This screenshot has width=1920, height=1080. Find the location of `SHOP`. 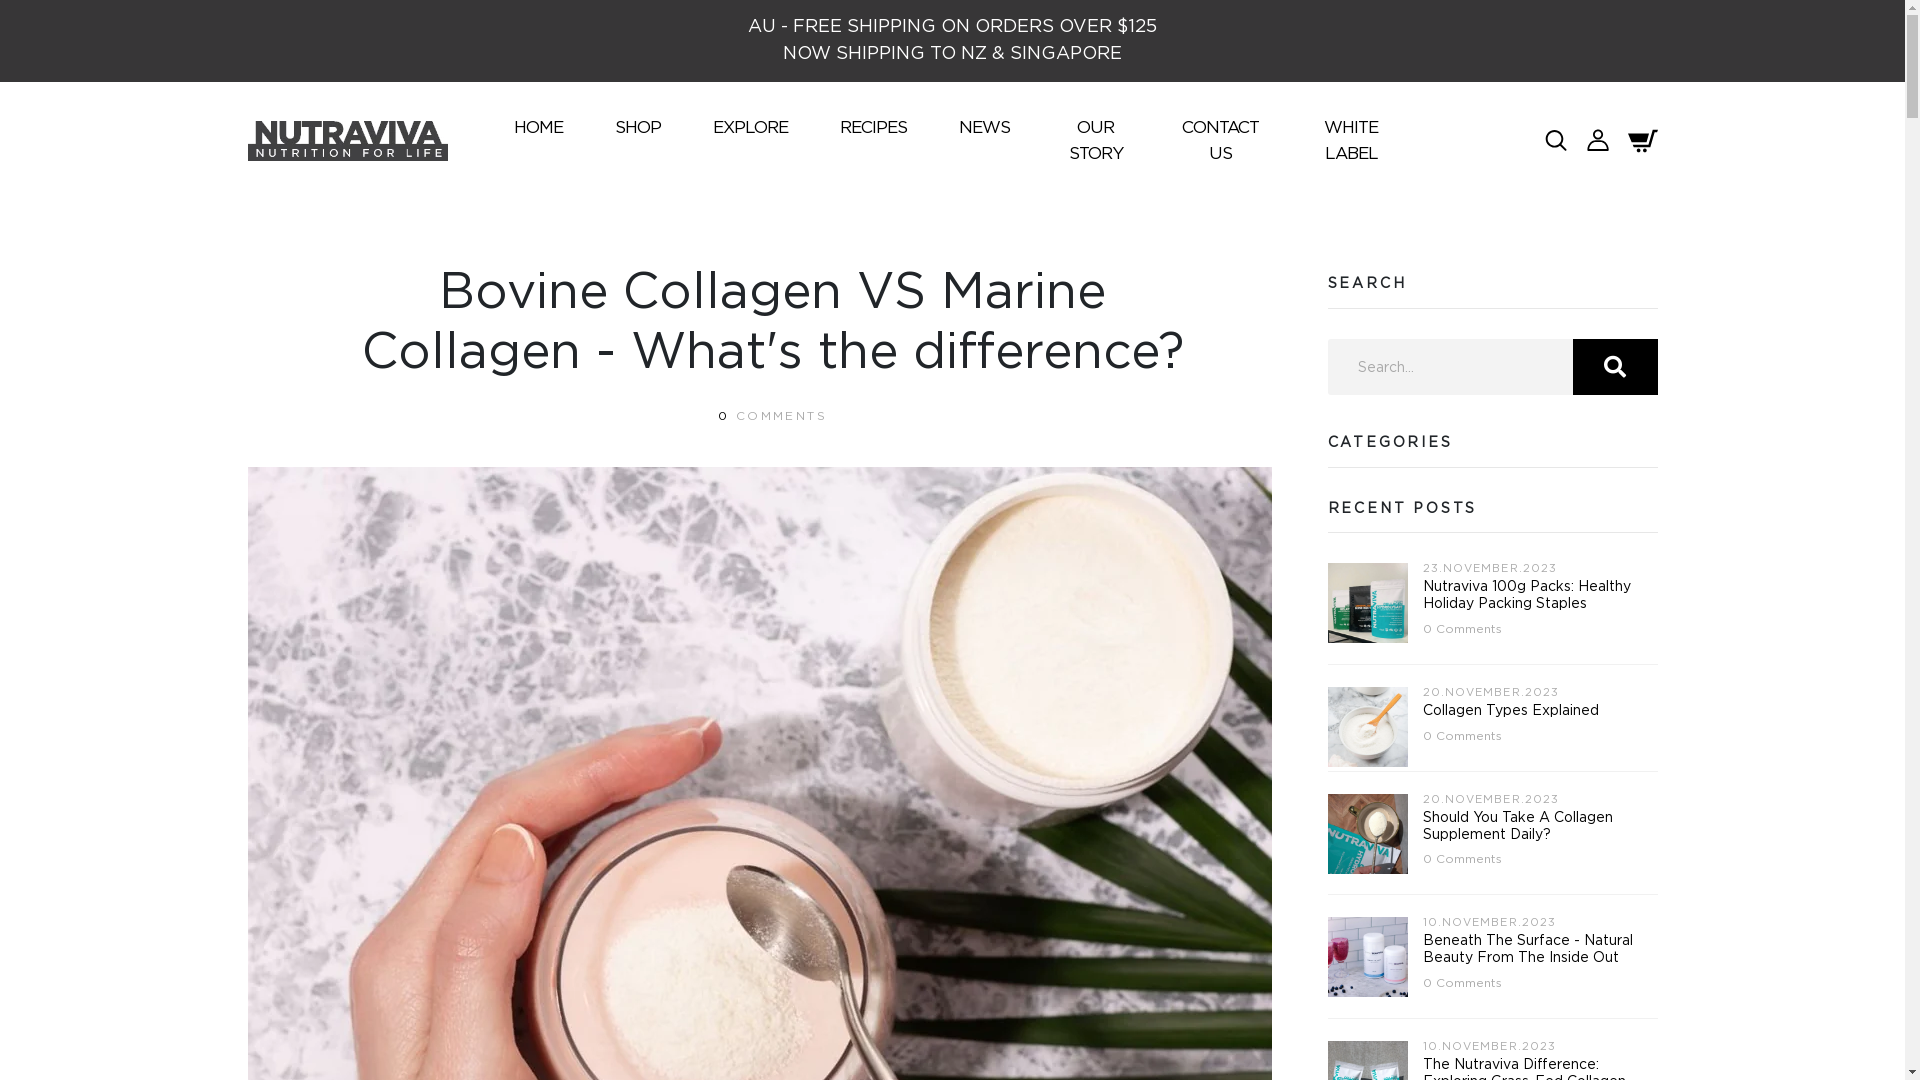

SHOP is located at coordinates (637, 128).